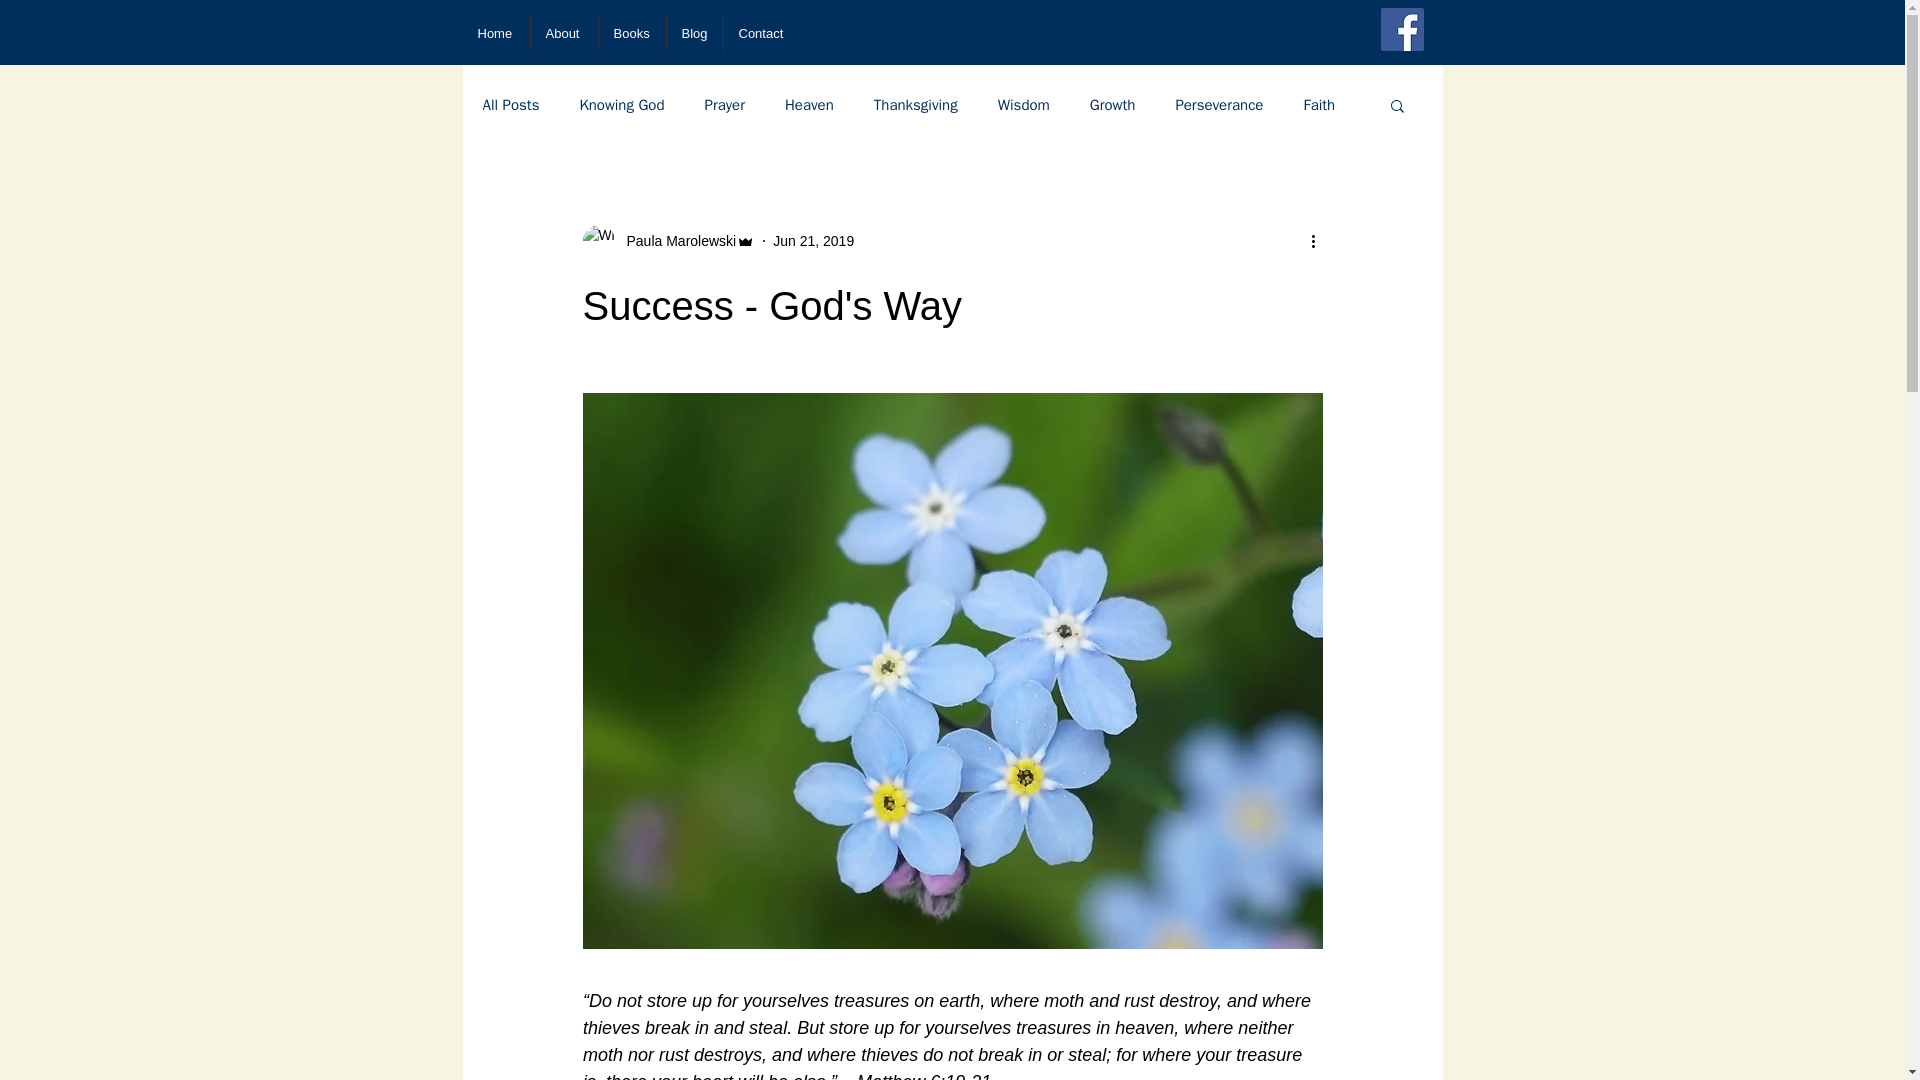 The height and width of the screenshot is (1080, 1920). I want to click on About, so click(563, 33).